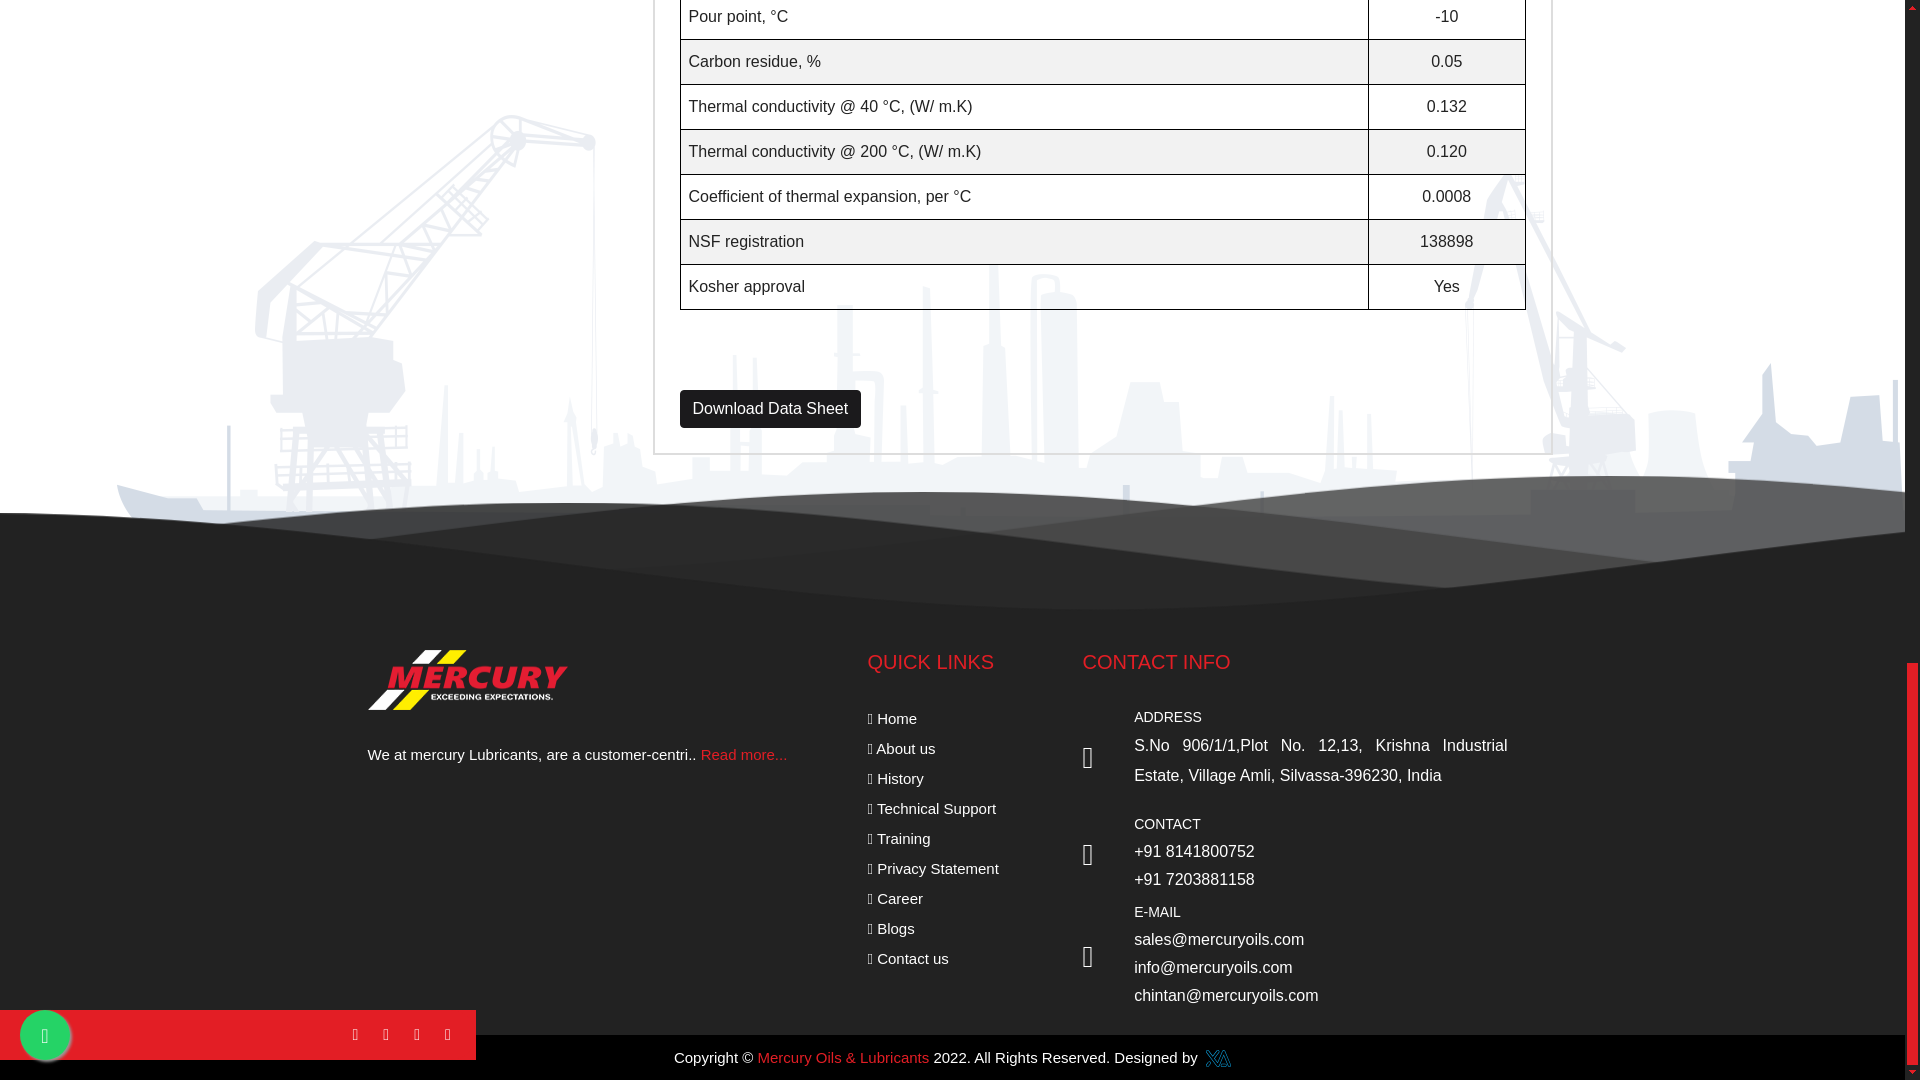  What do you see at coordinates (770, 408) in the screenshot?
I see `Add this item` at bounding box center [770, 408].